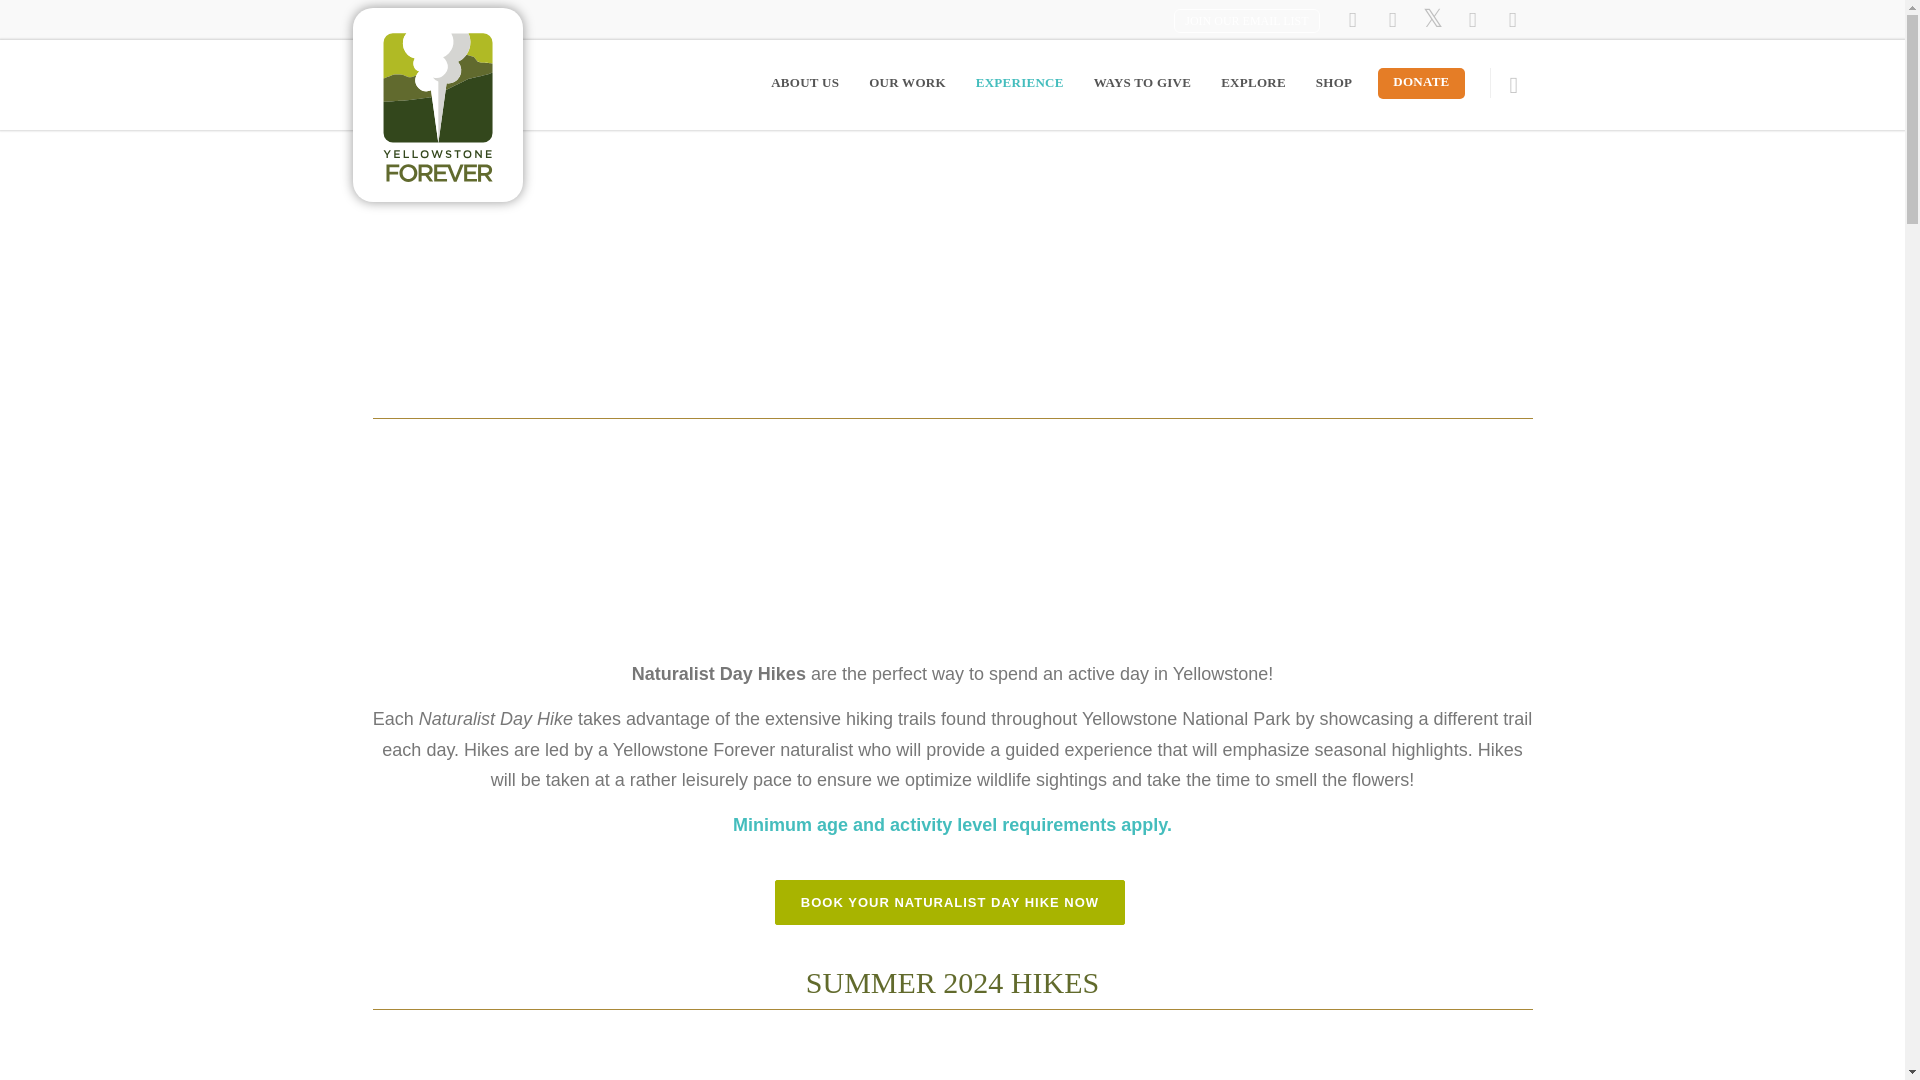 Image resolution: width=1920 pixels, height=1080 pixels. I want to click on Twitter, so click(1431, 20).